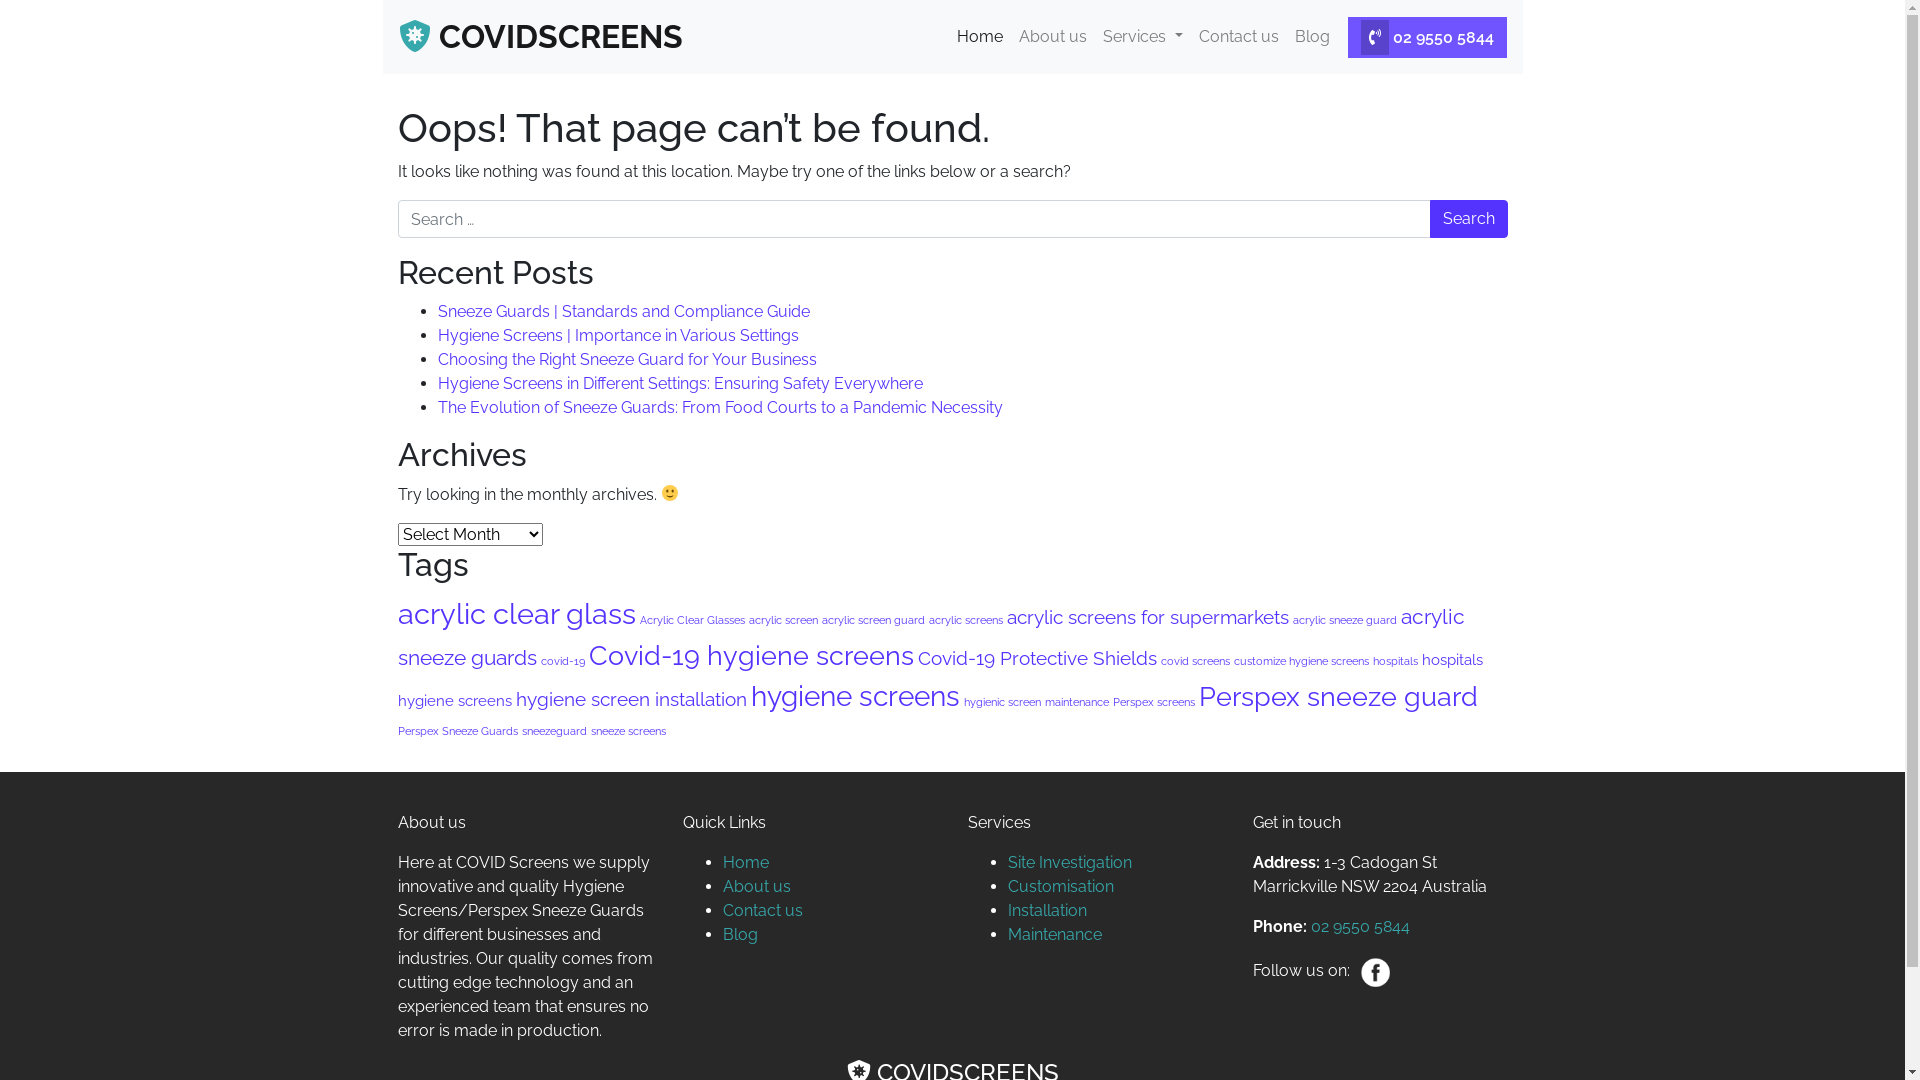 The width and height of the screenshot is (1920, 1080). What do you see at coordinates (624, 312) in the screenshot?
I see `Sneeze Guards | Standards and Compliance Guide` at bounding box center [624, 312].